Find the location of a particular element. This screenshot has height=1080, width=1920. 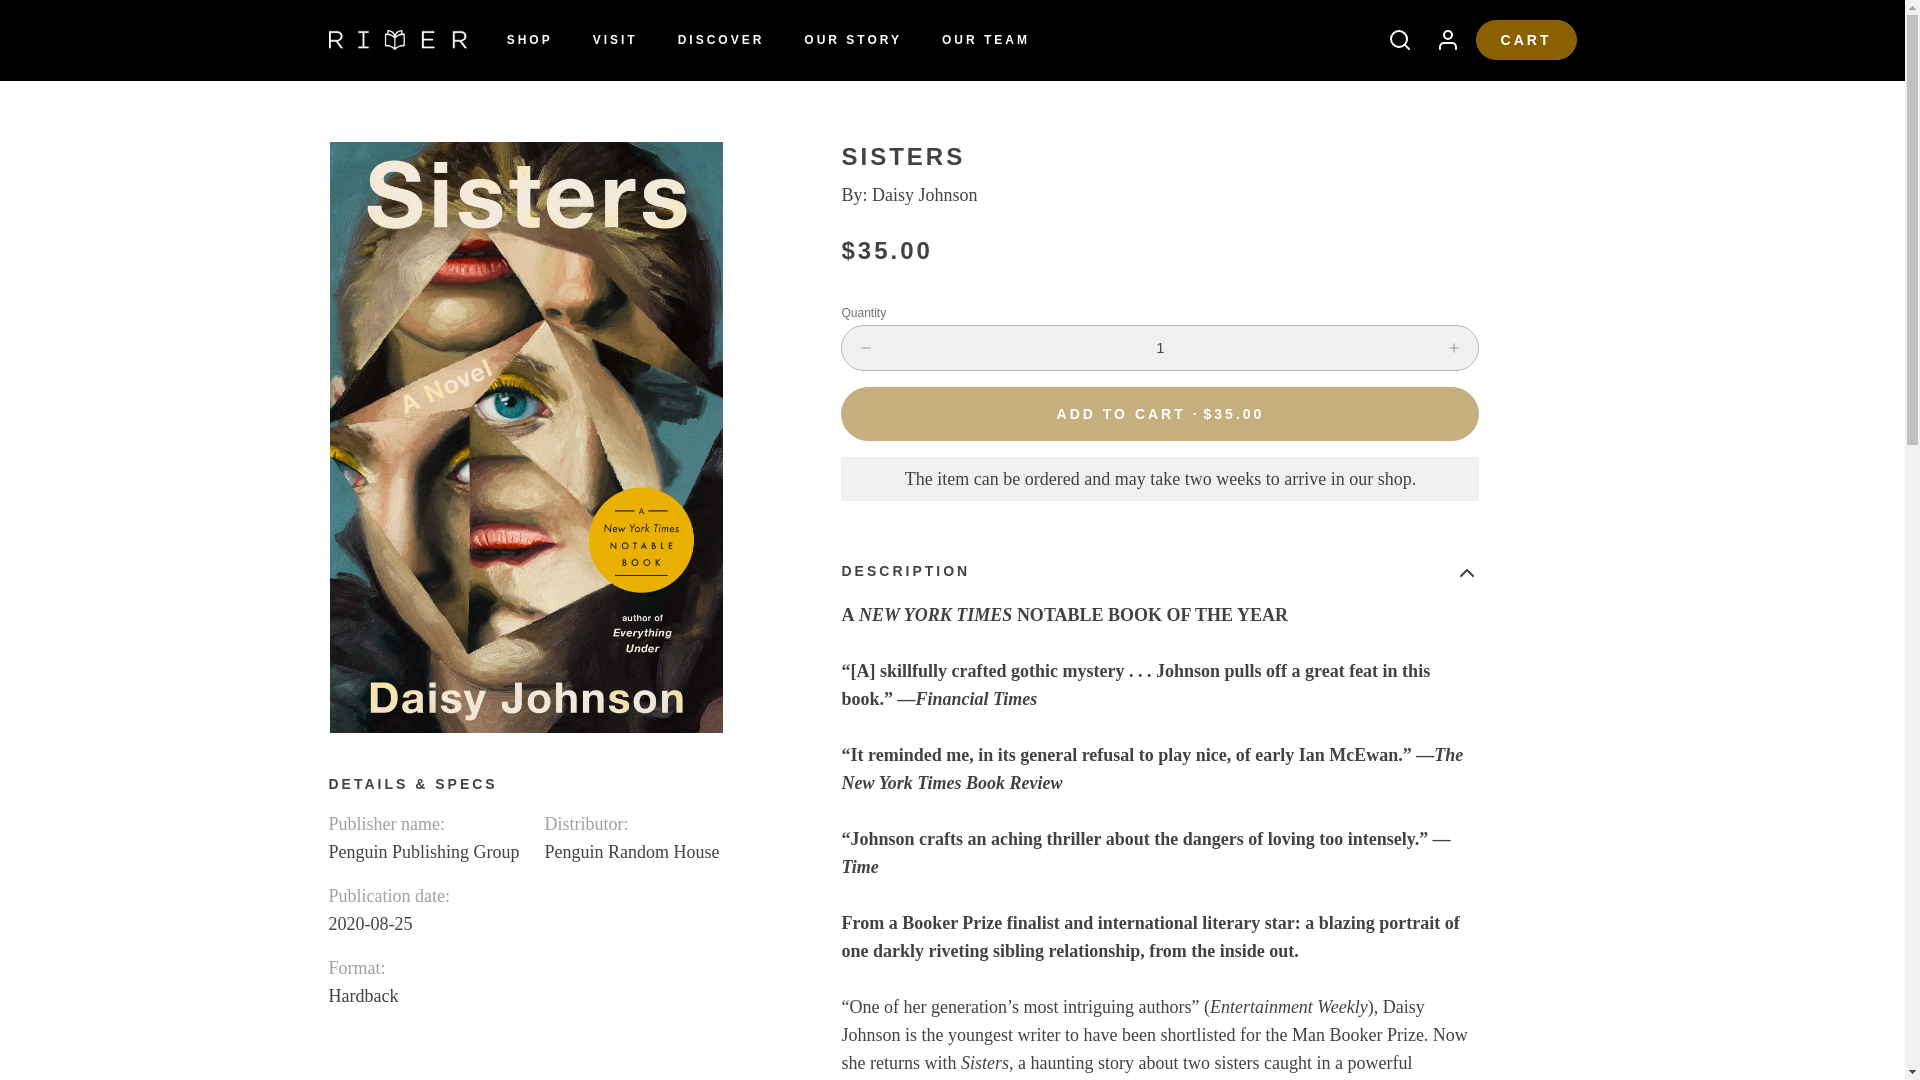

River Bookshop is located at coordinates (397, 40).